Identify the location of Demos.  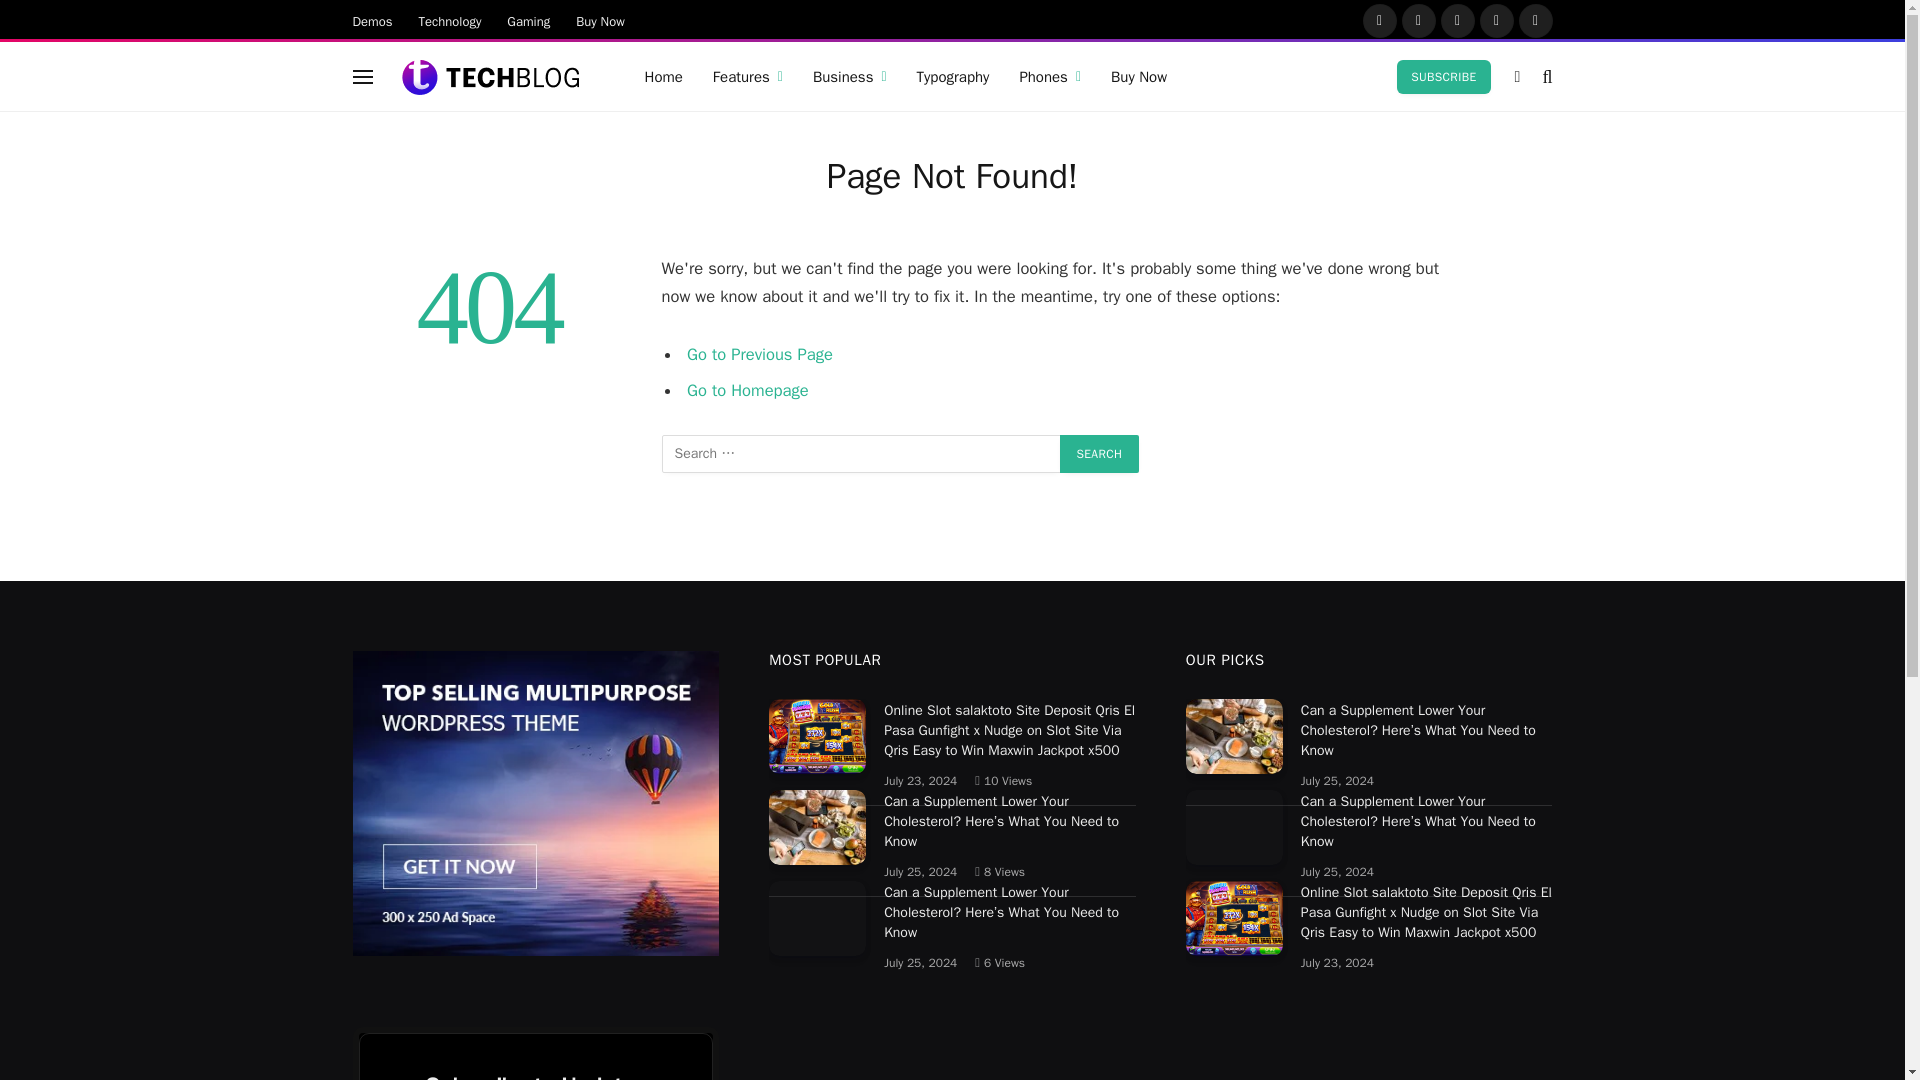
(372, 20).